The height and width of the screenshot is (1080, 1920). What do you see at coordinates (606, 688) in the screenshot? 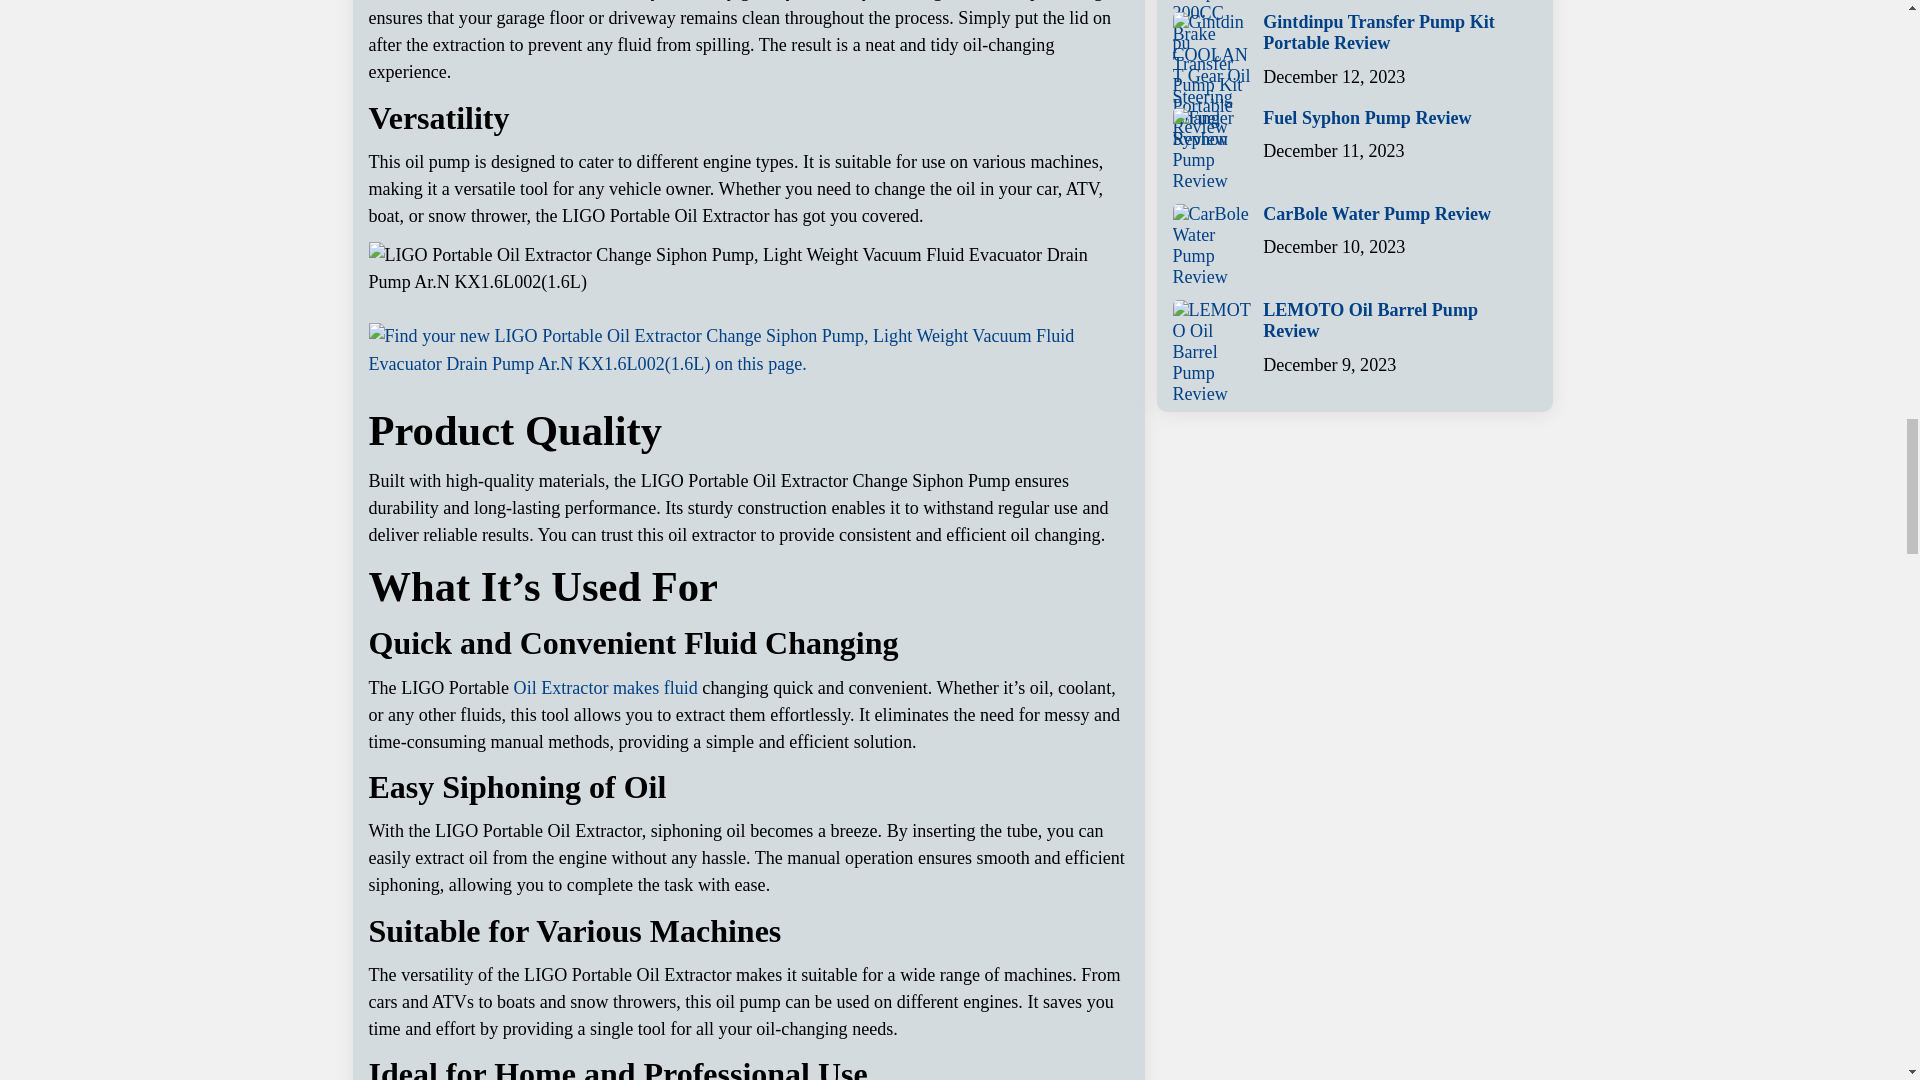
I see `Oil Extractor makes fluid` at bounding box center [606, 688].